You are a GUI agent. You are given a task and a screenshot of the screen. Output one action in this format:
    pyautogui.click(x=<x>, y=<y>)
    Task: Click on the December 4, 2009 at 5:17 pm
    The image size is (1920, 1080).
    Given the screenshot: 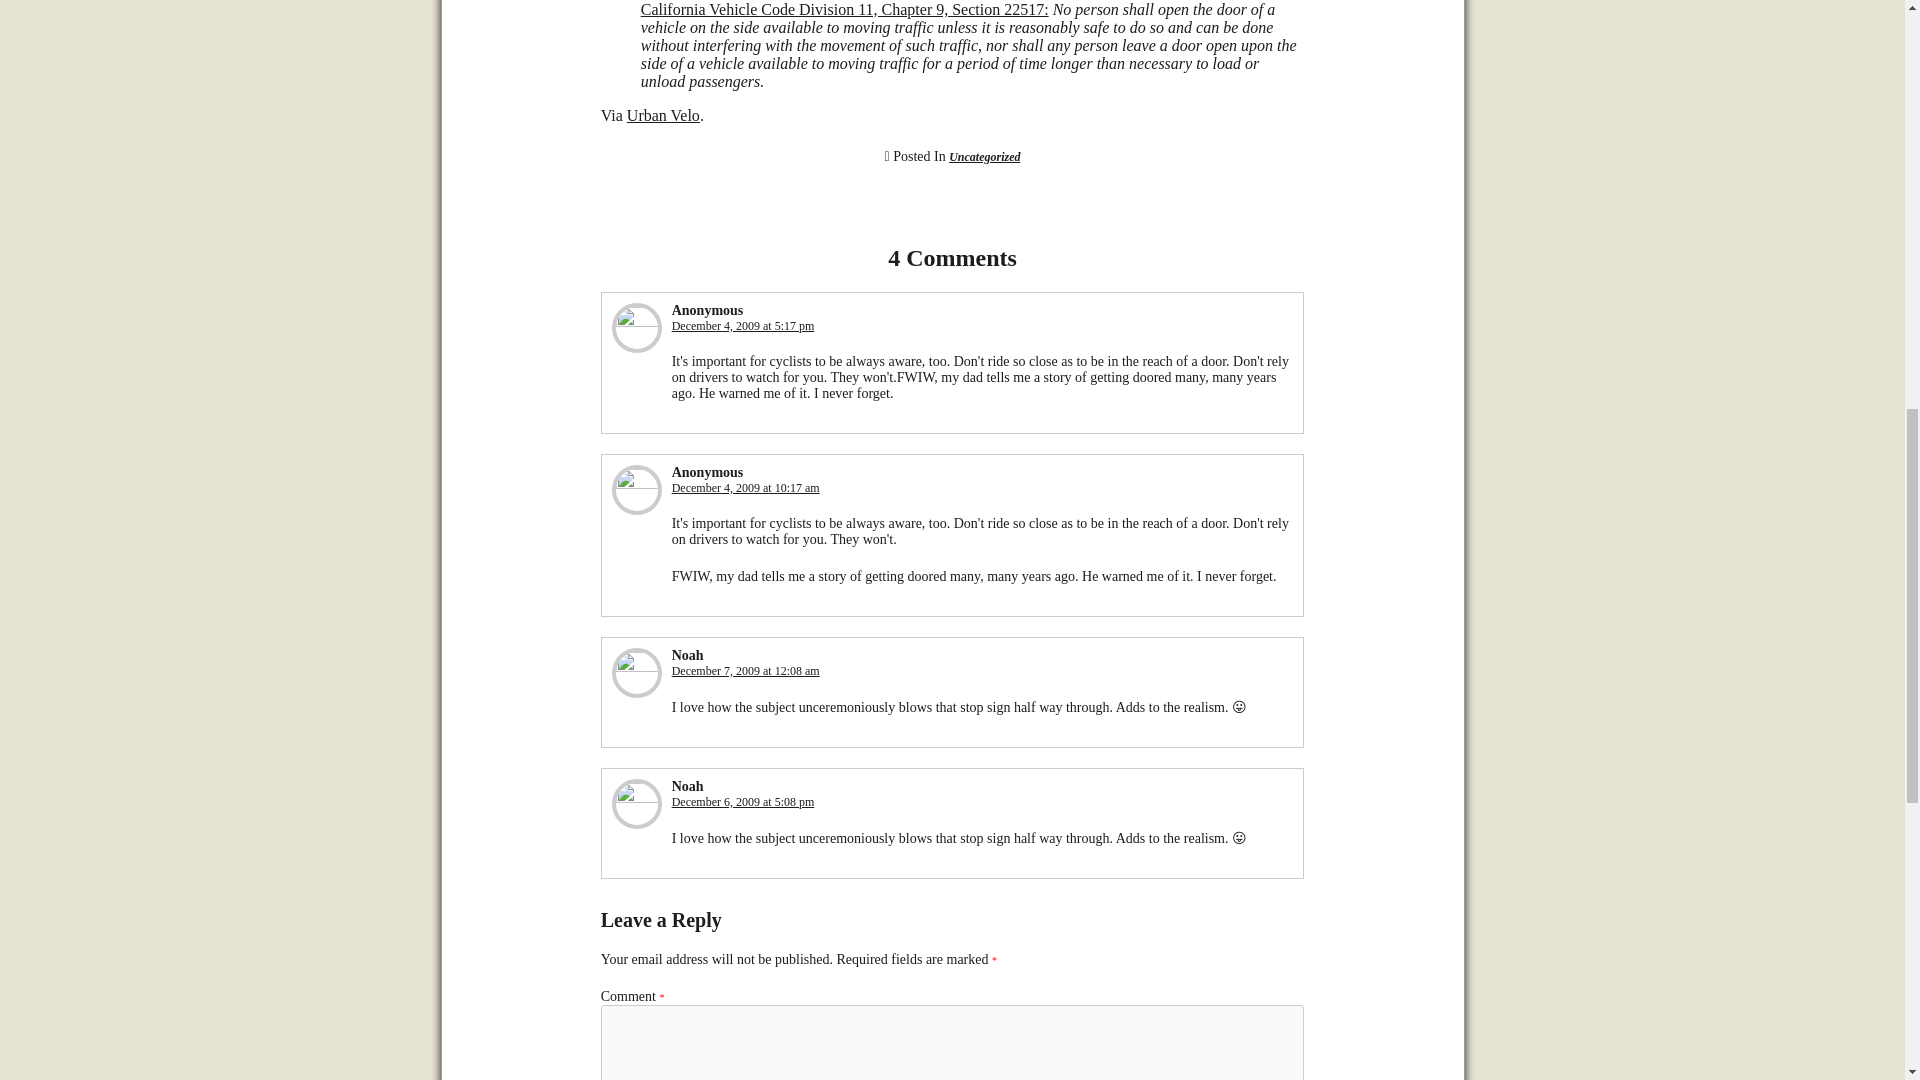 What is the action you would take?
    pyautogui.click(x=743, y=325)
    